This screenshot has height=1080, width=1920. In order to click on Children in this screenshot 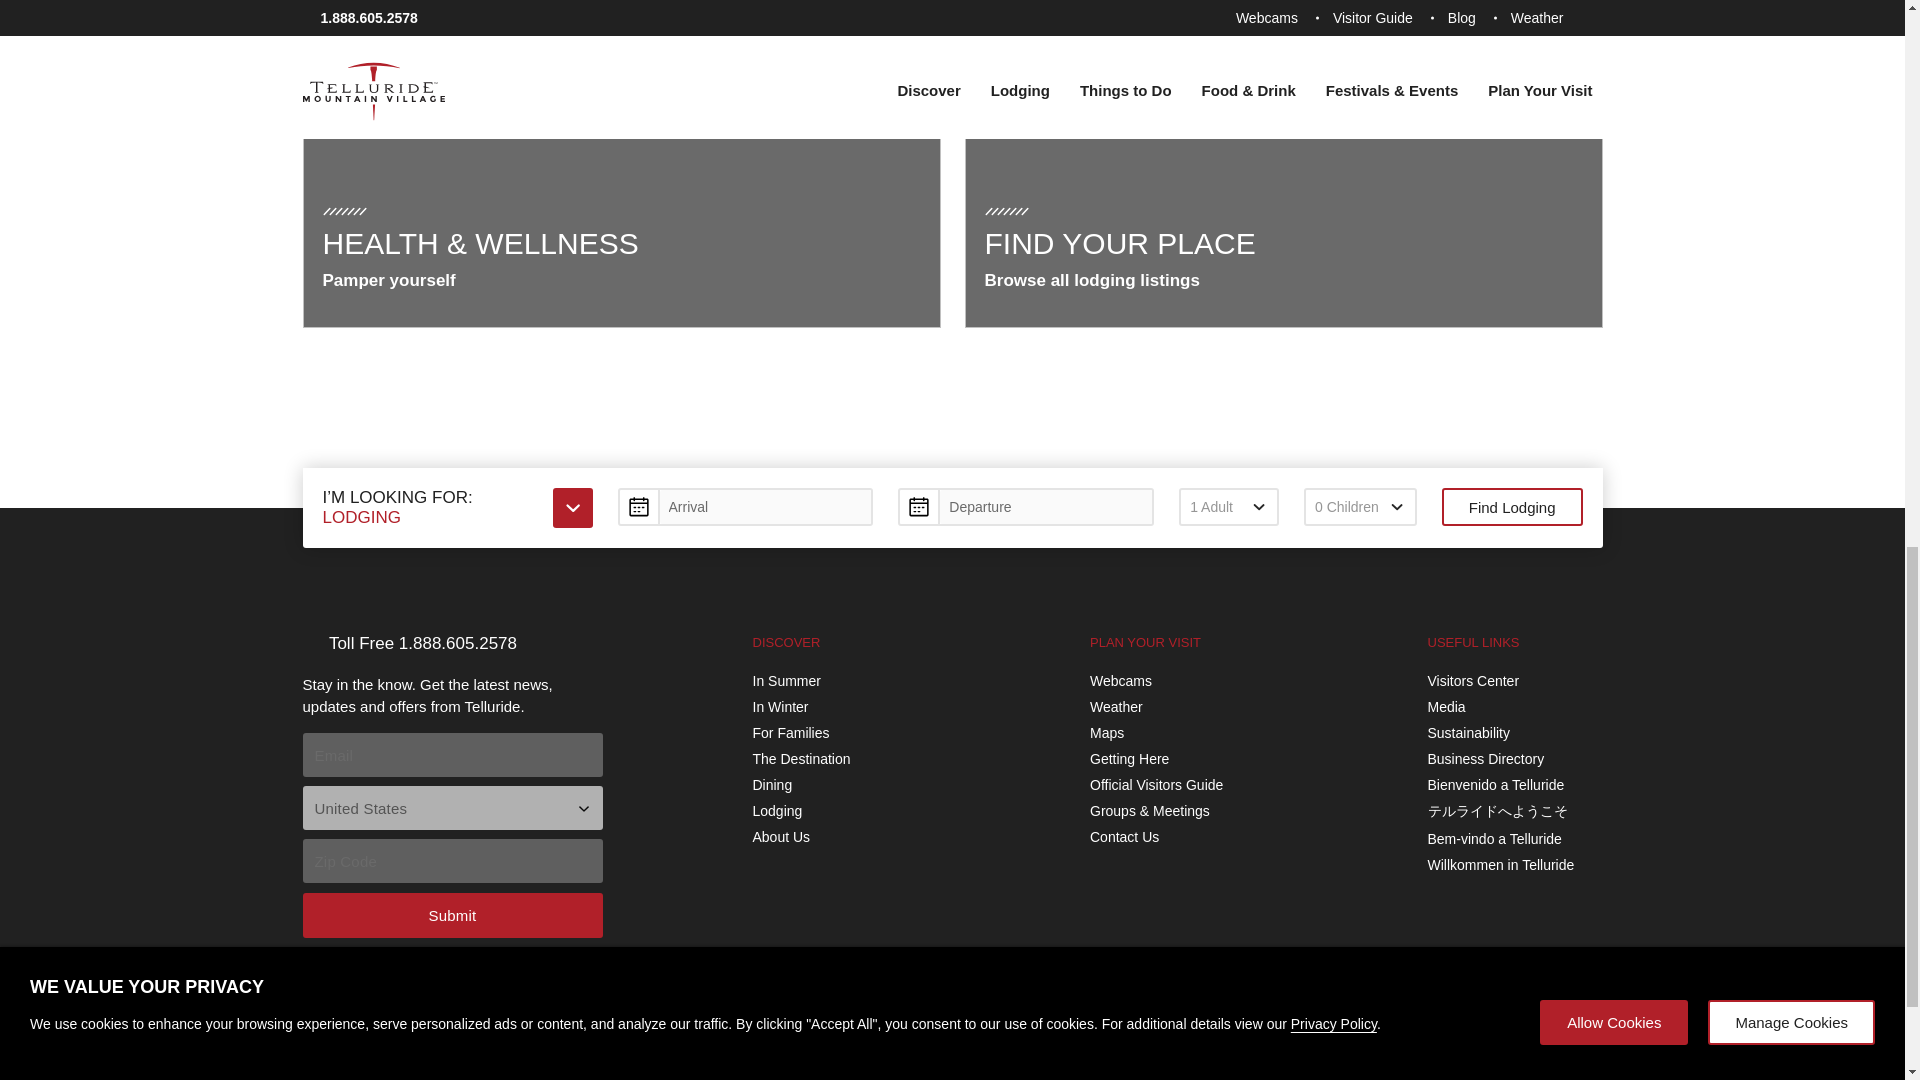, I will do `click(1360, 506)`.